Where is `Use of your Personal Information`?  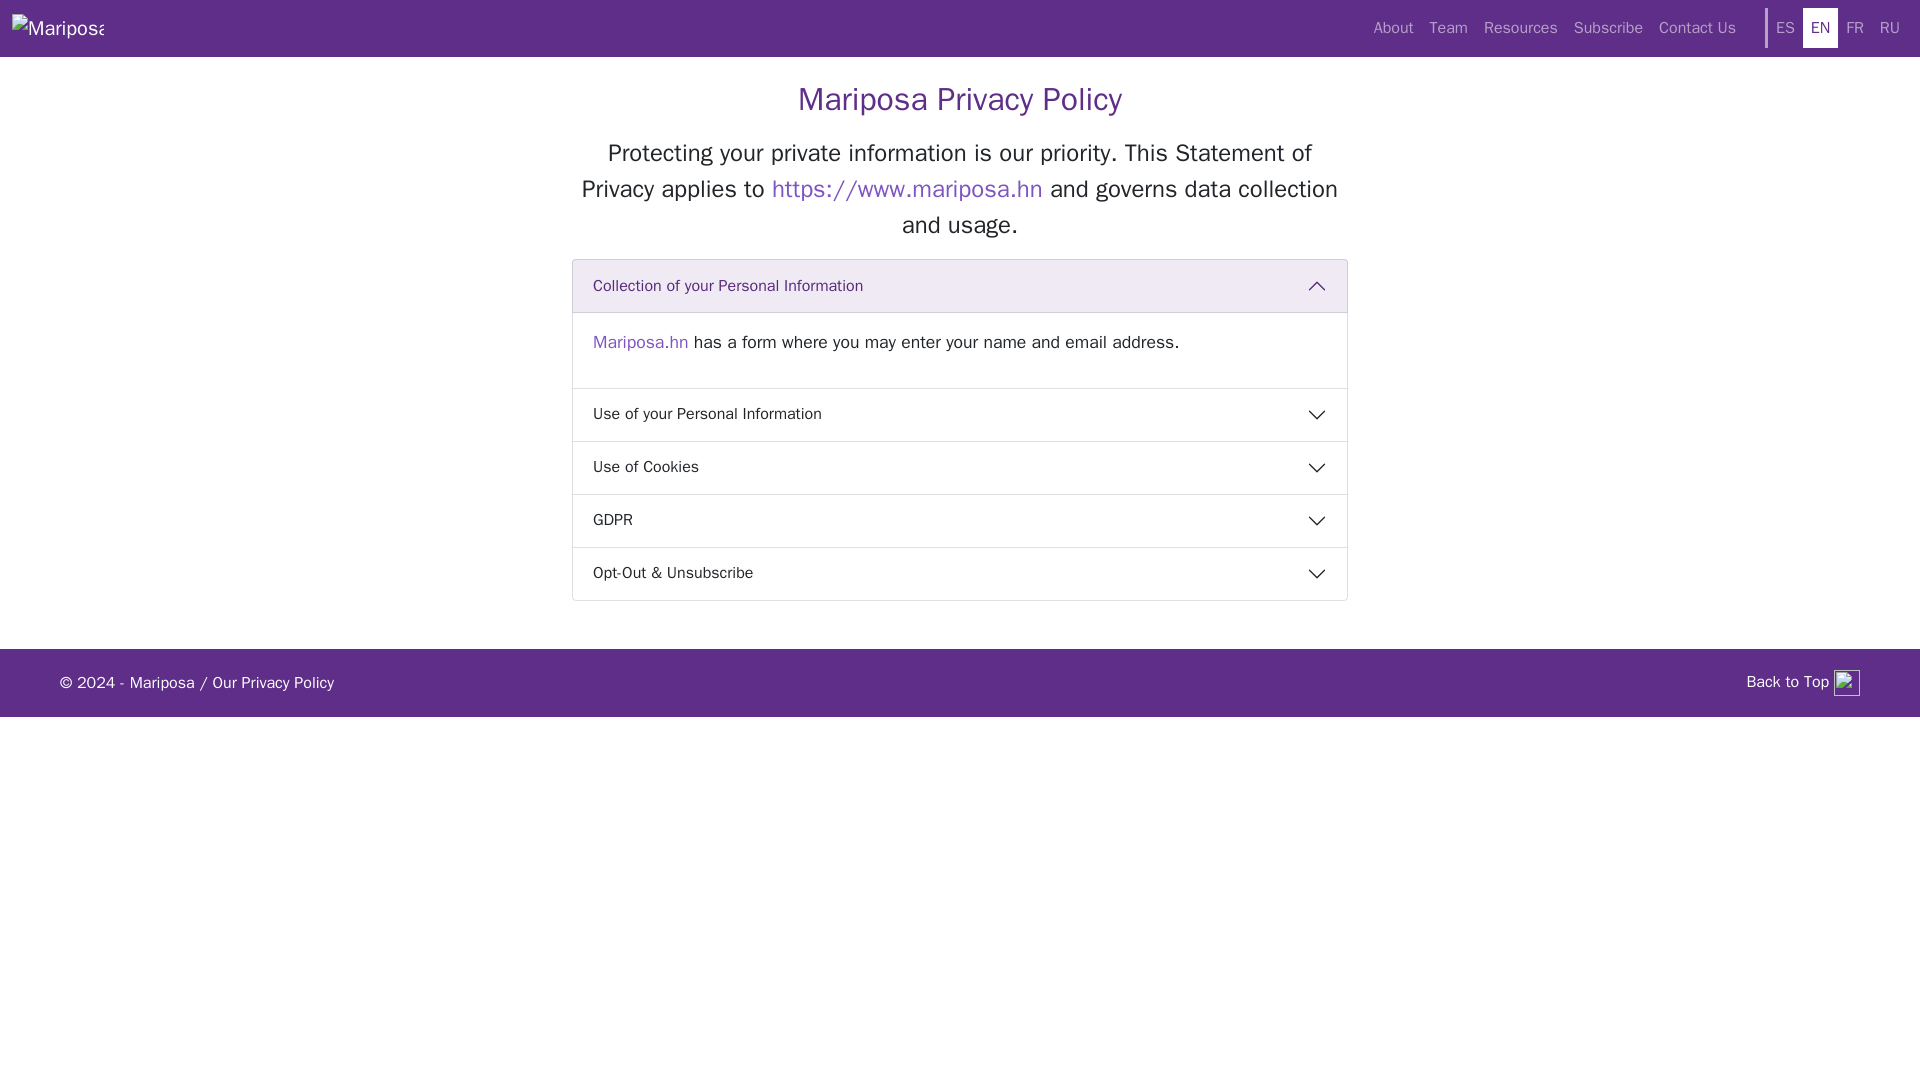
Use of your Personal Information is located at coordinates (960, 414).